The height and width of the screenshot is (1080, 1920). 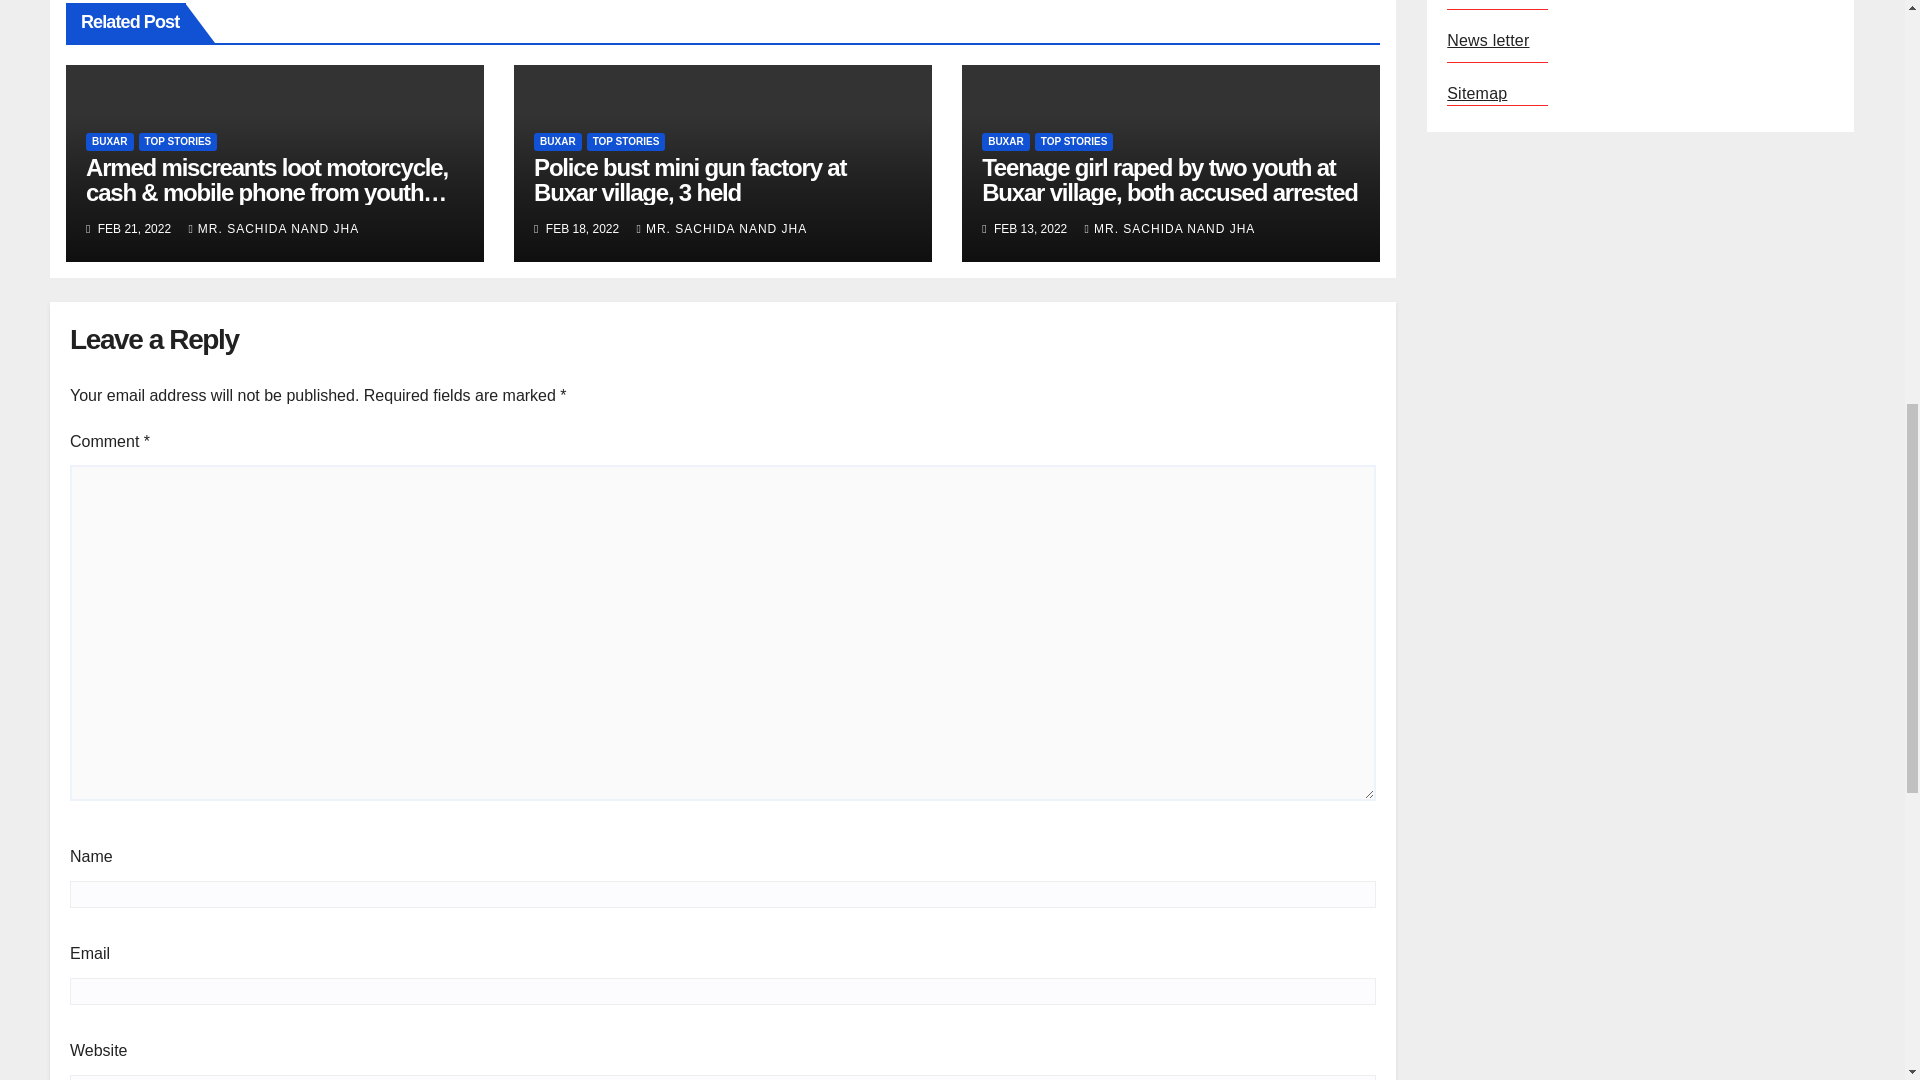 What do you see at coordinates (178, 142) in the screenshot?
I see `TOP STORIES` at bounding box center [178, 142].